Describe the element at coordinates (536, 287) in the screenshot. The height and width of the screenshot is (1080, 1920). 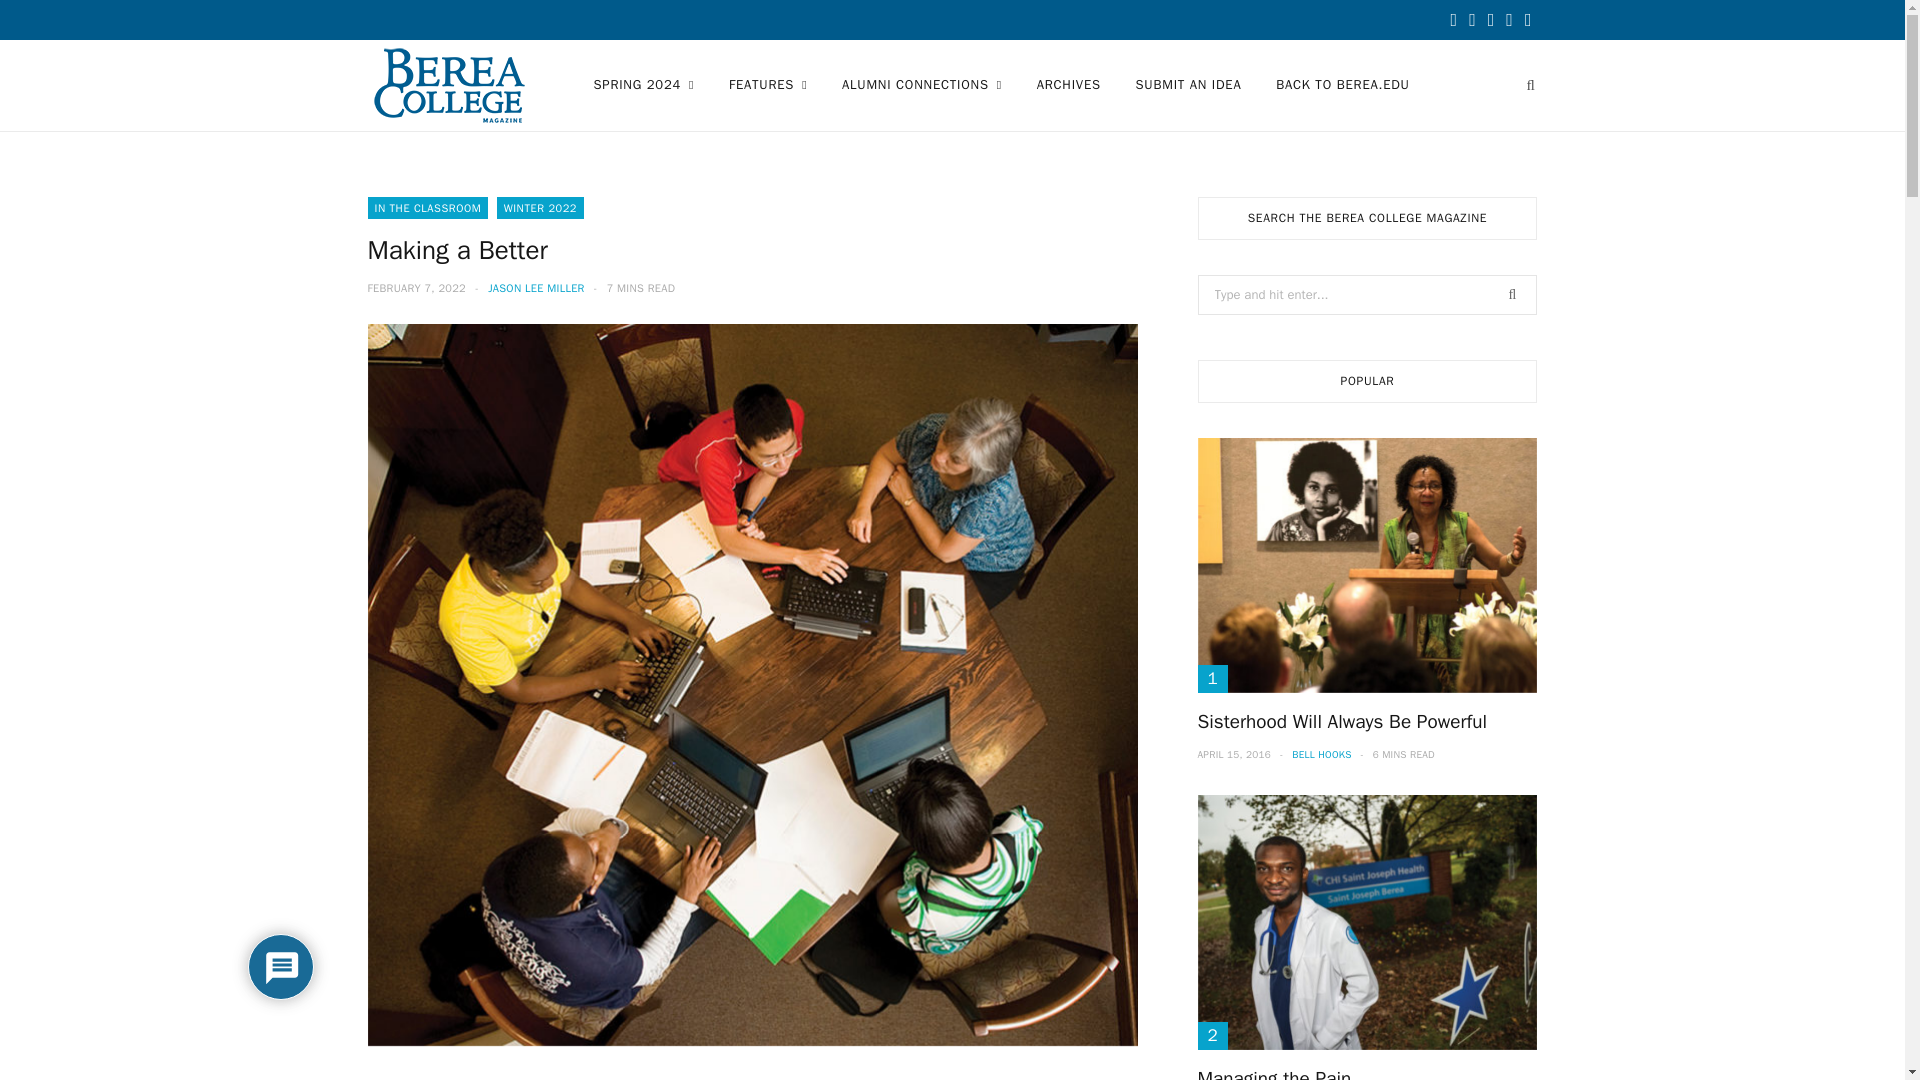
I see `Posts by Jason Lee Miller` at that location.